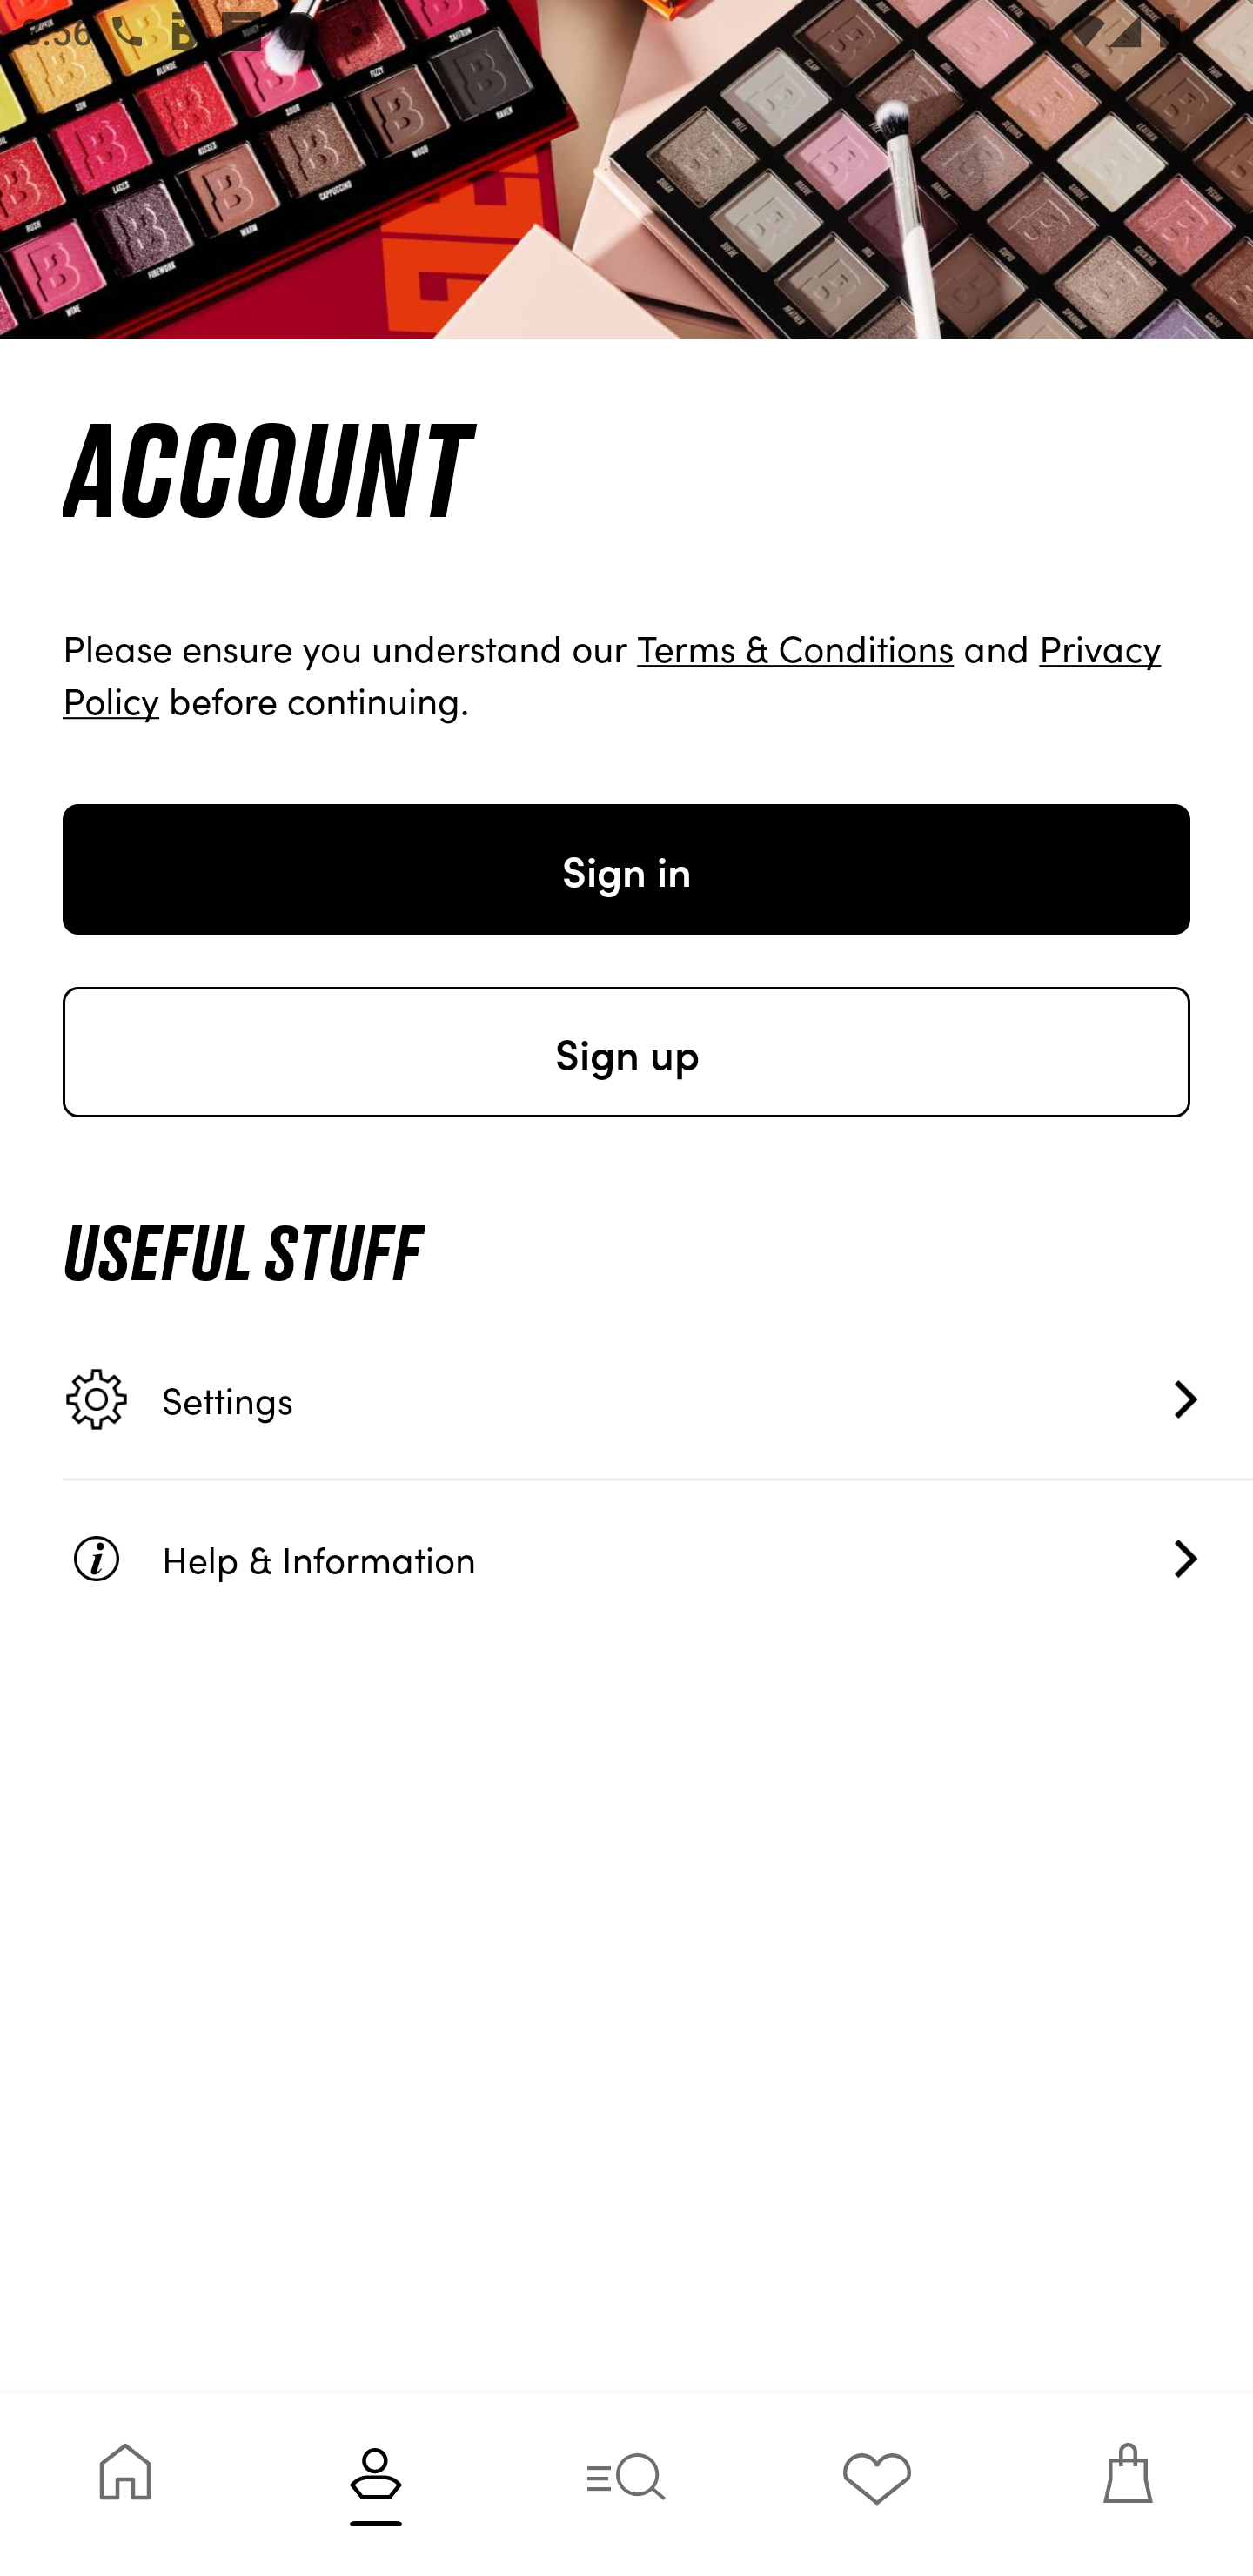 This screenshot has height=2576, width=1253. I want to click on Sign up, so click(626, 1051).